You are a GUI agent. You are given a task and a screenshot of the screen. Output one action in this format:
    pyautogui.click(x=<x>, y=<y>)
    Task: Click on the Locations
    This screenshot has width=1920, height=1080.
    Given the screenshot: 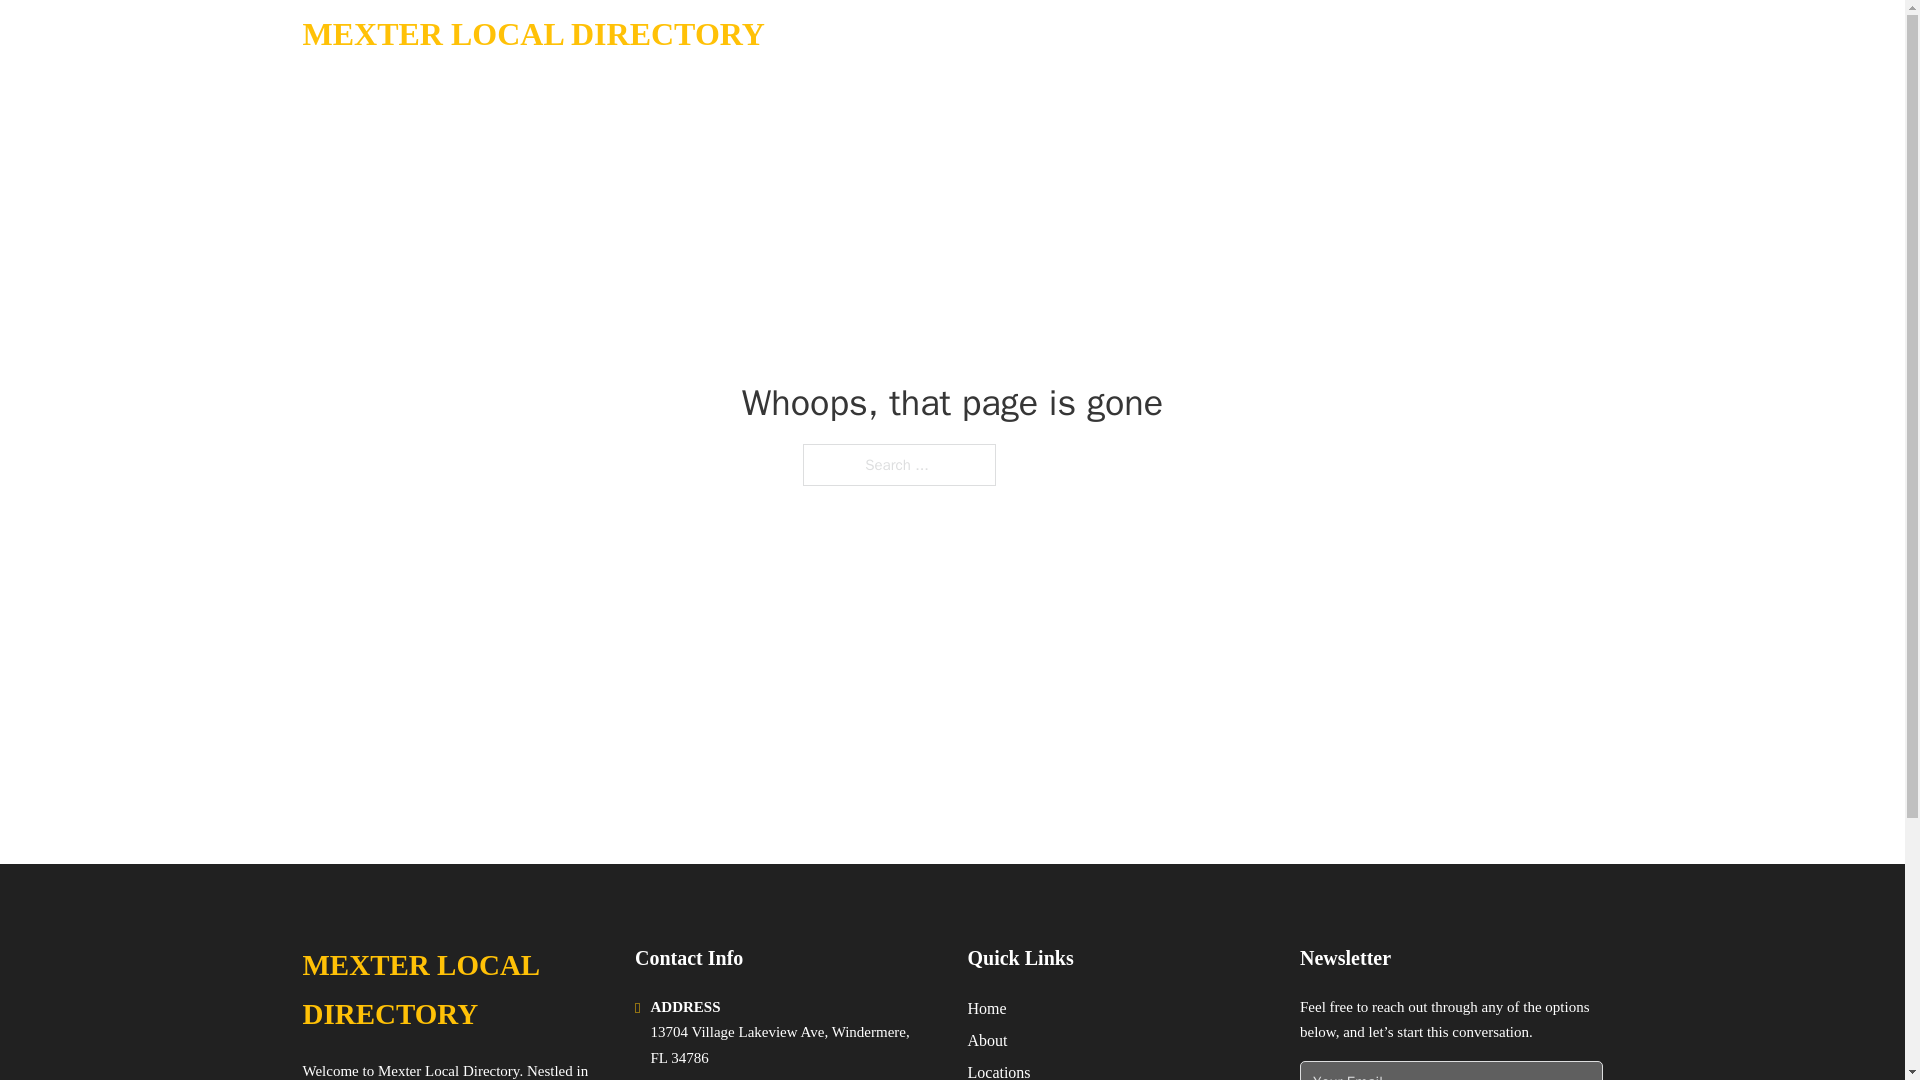 What is the action you would take?
    pyautogui.click(x=999, y=1070)
    